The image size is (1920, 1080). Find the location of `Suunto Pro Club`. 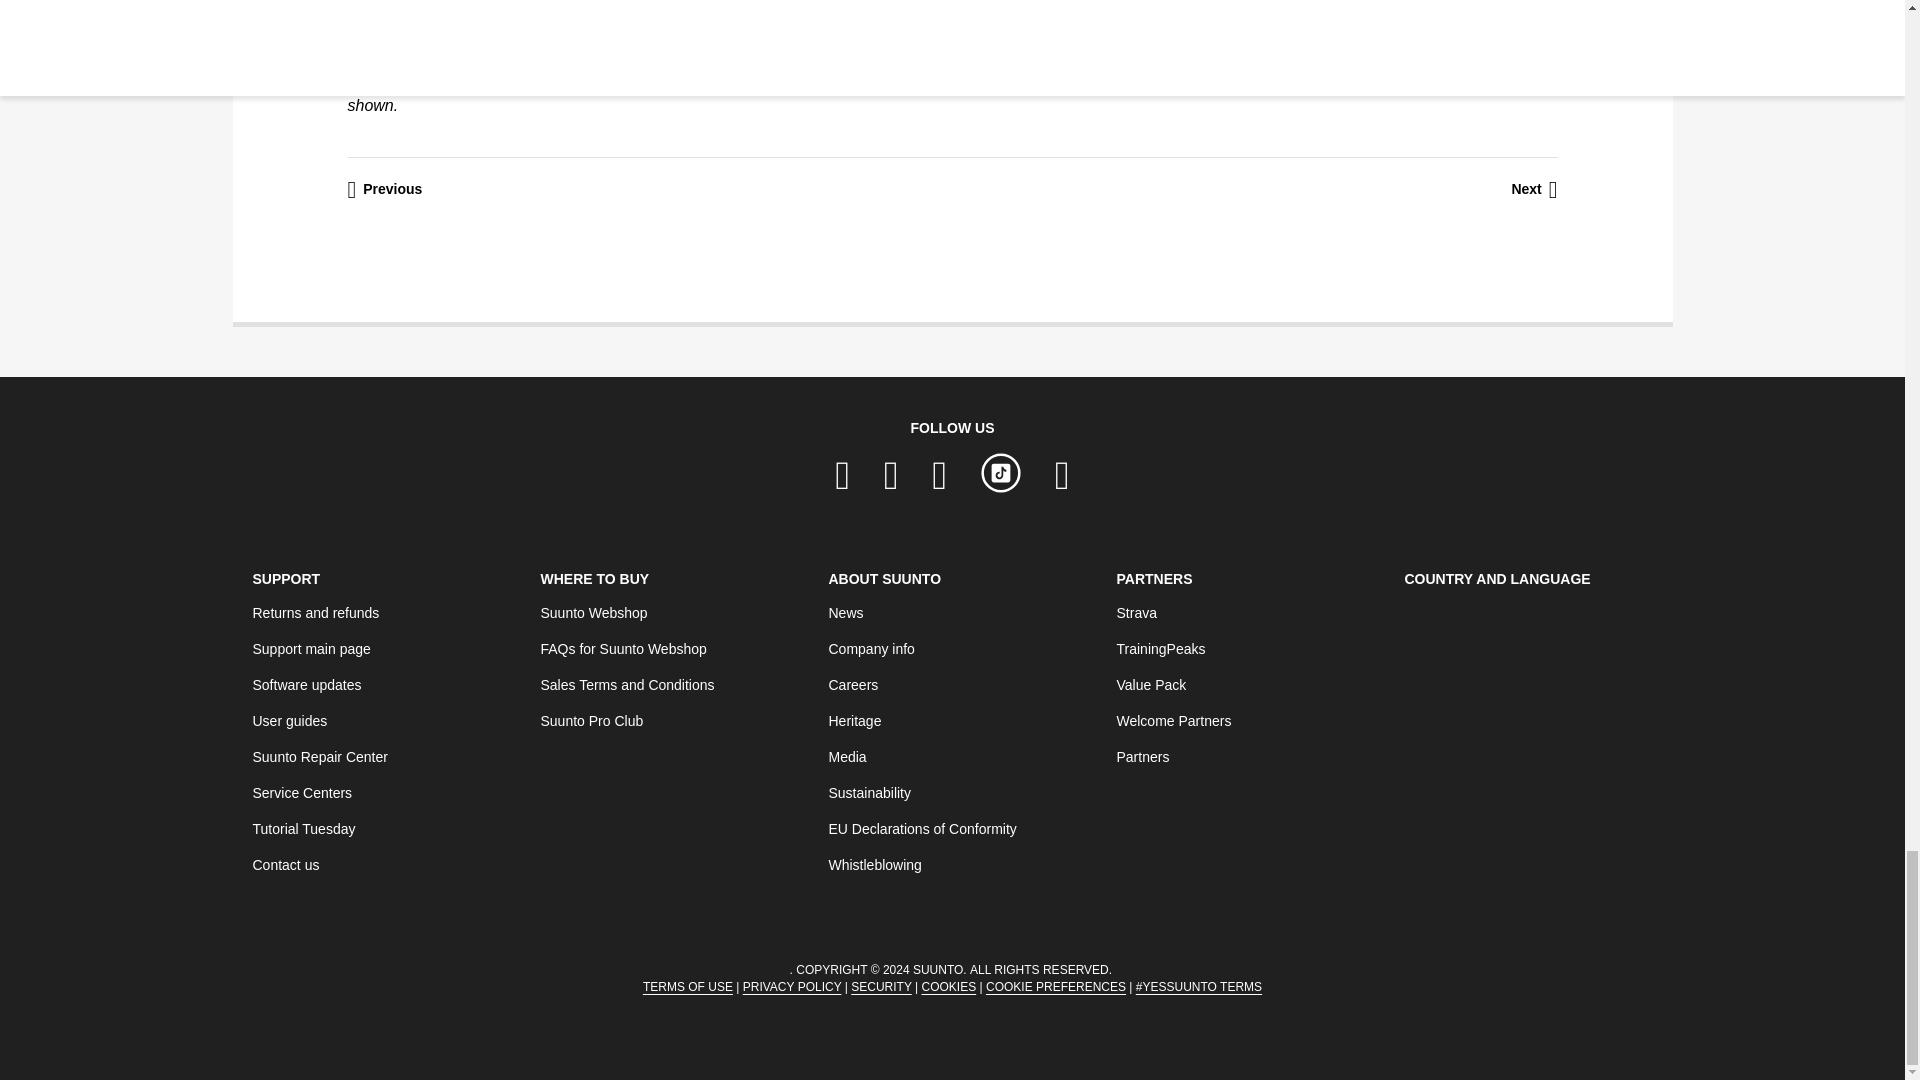

Suunto Pro Club is located at coordinates (591, 720).